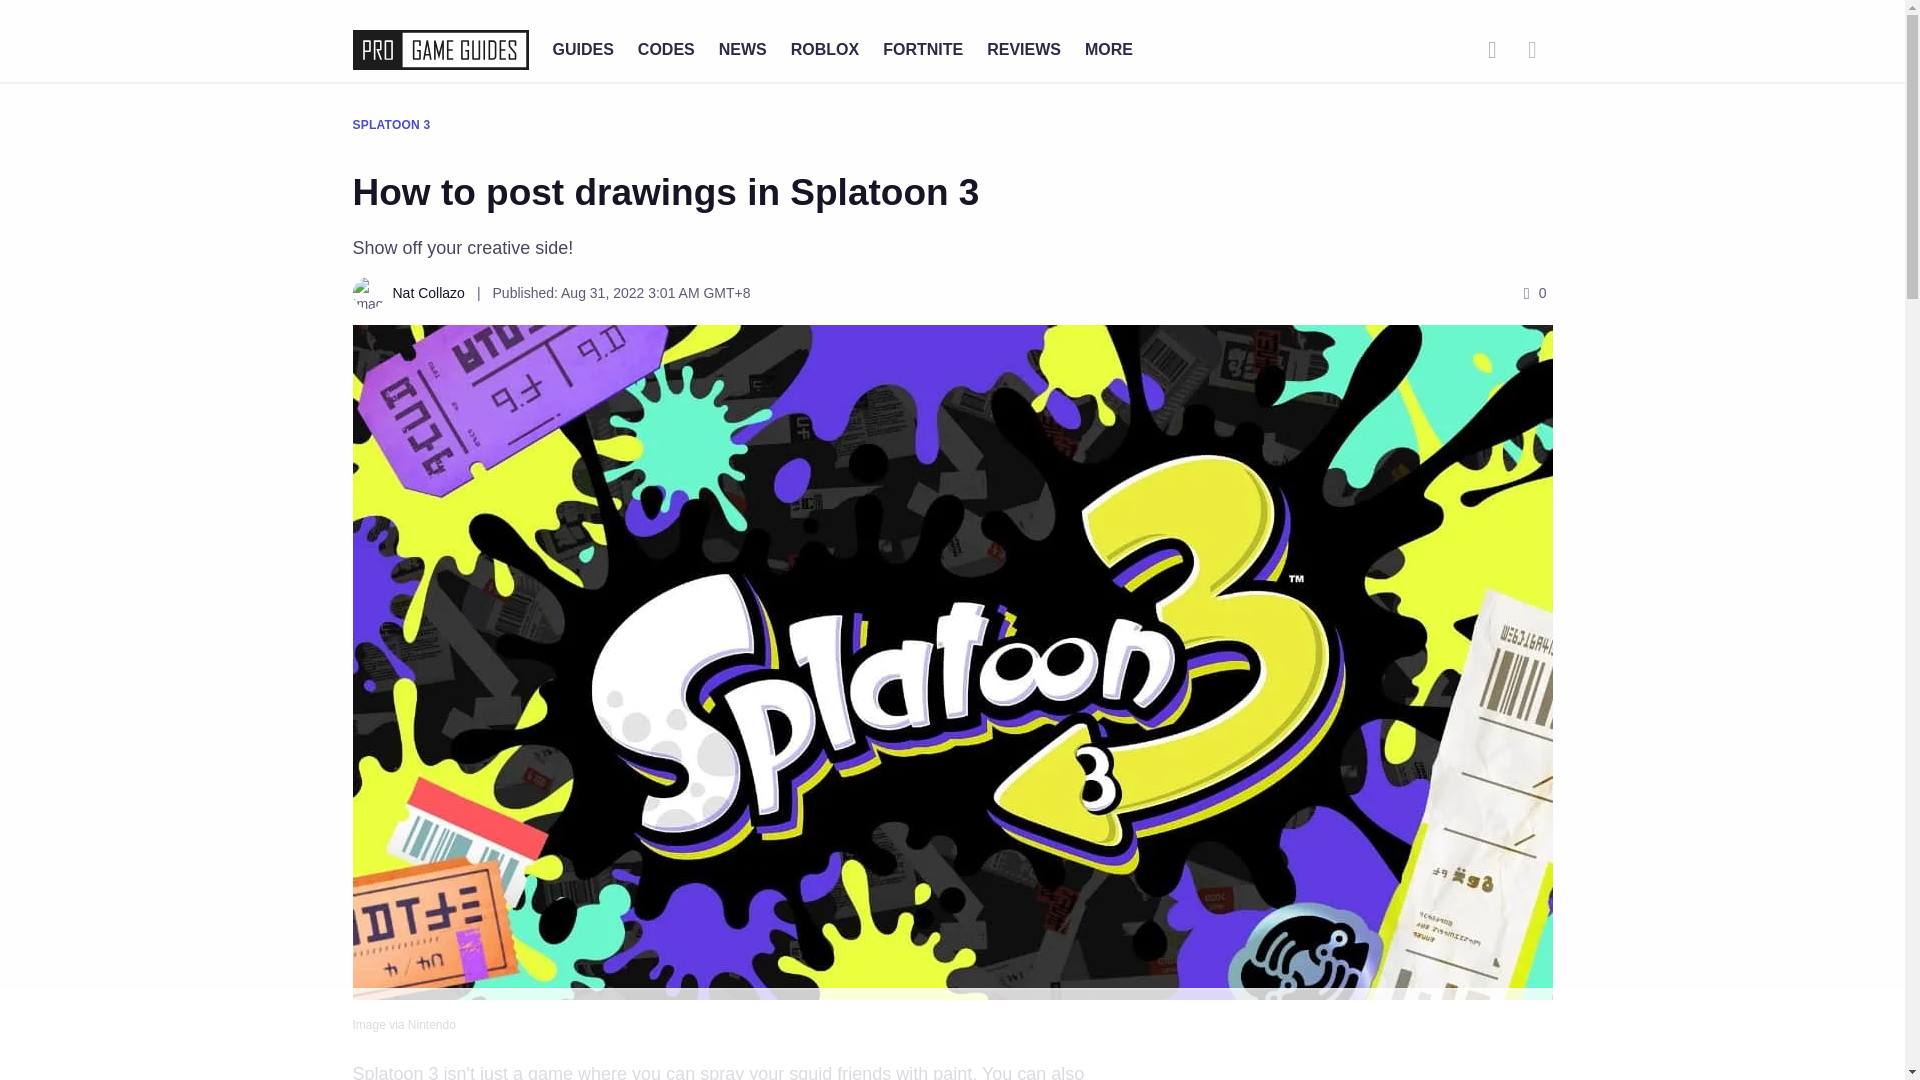  I want to click on FORTNITE, so click(923, 50).